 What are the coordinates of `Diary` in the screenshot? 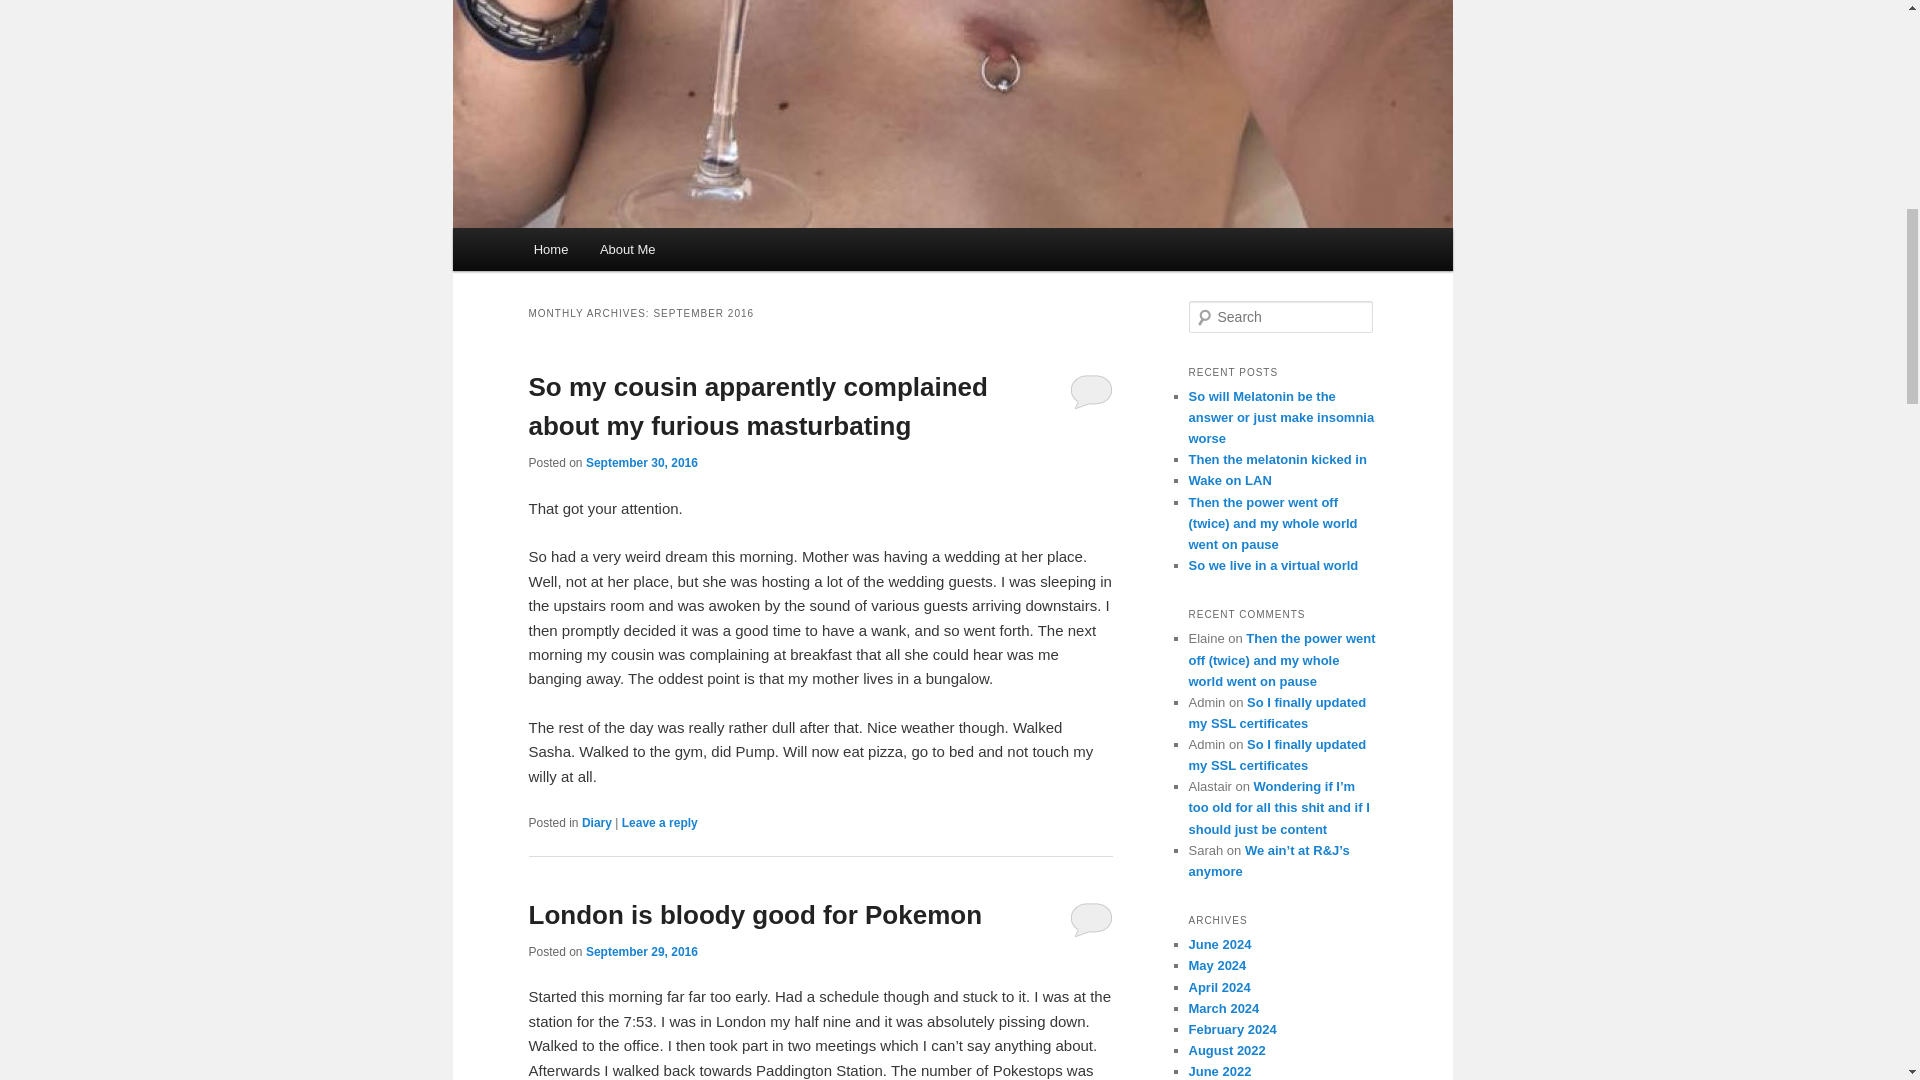 It's located at (596, 823).